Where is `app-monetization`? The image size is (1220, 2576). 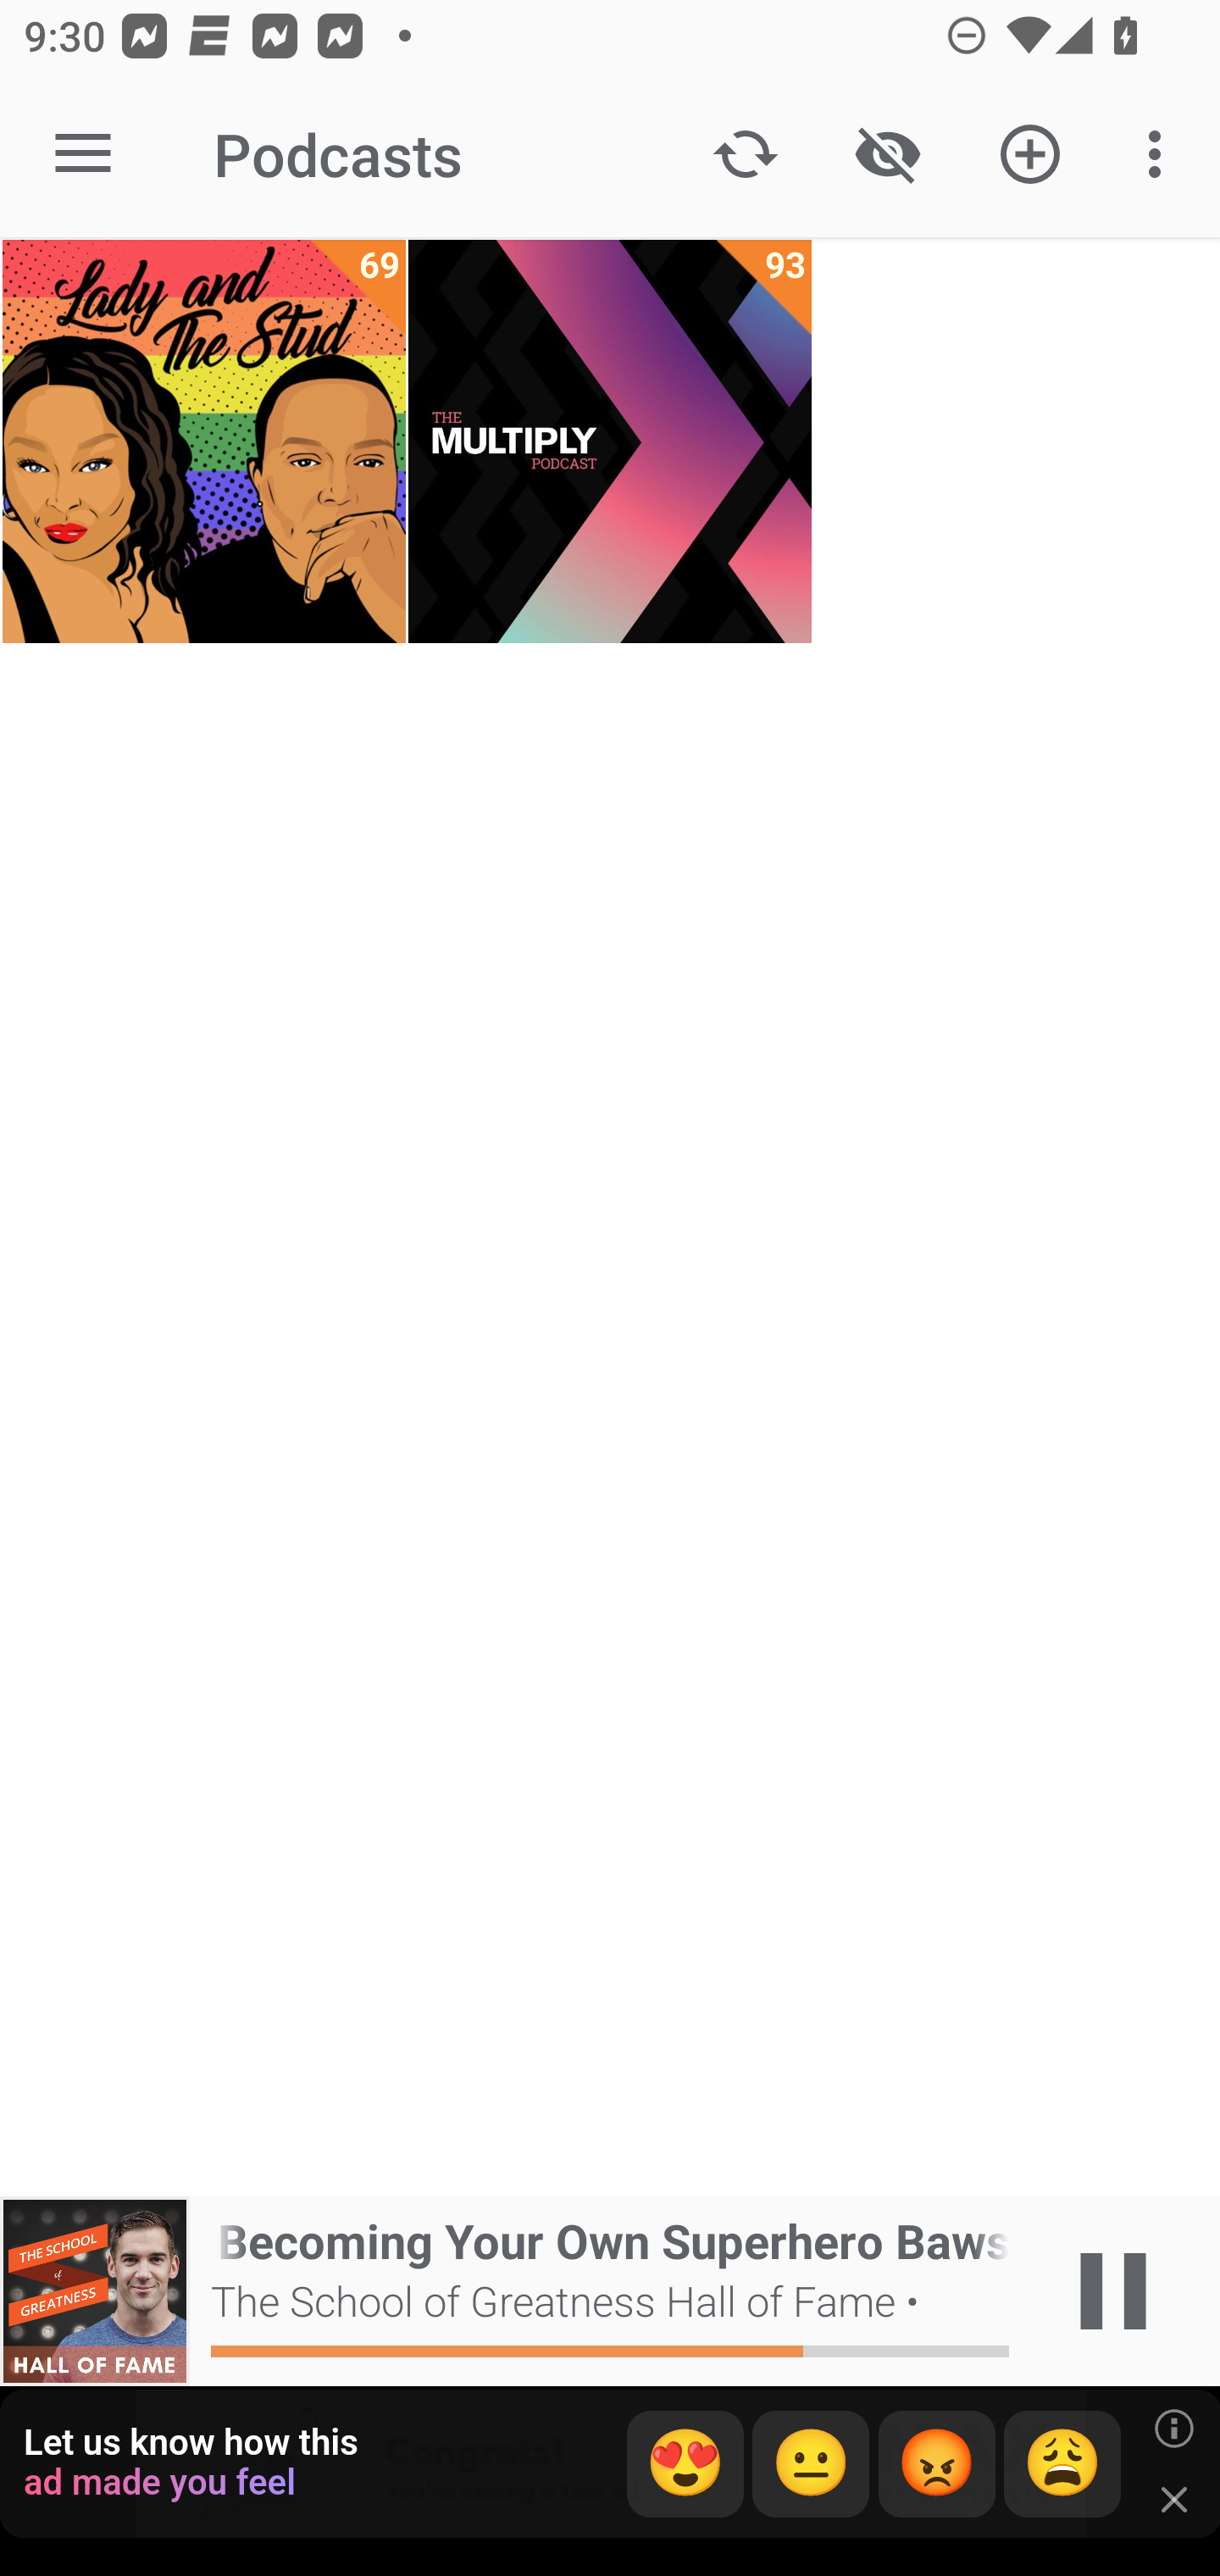 app-monetization is located at coordinates (610, 2465).